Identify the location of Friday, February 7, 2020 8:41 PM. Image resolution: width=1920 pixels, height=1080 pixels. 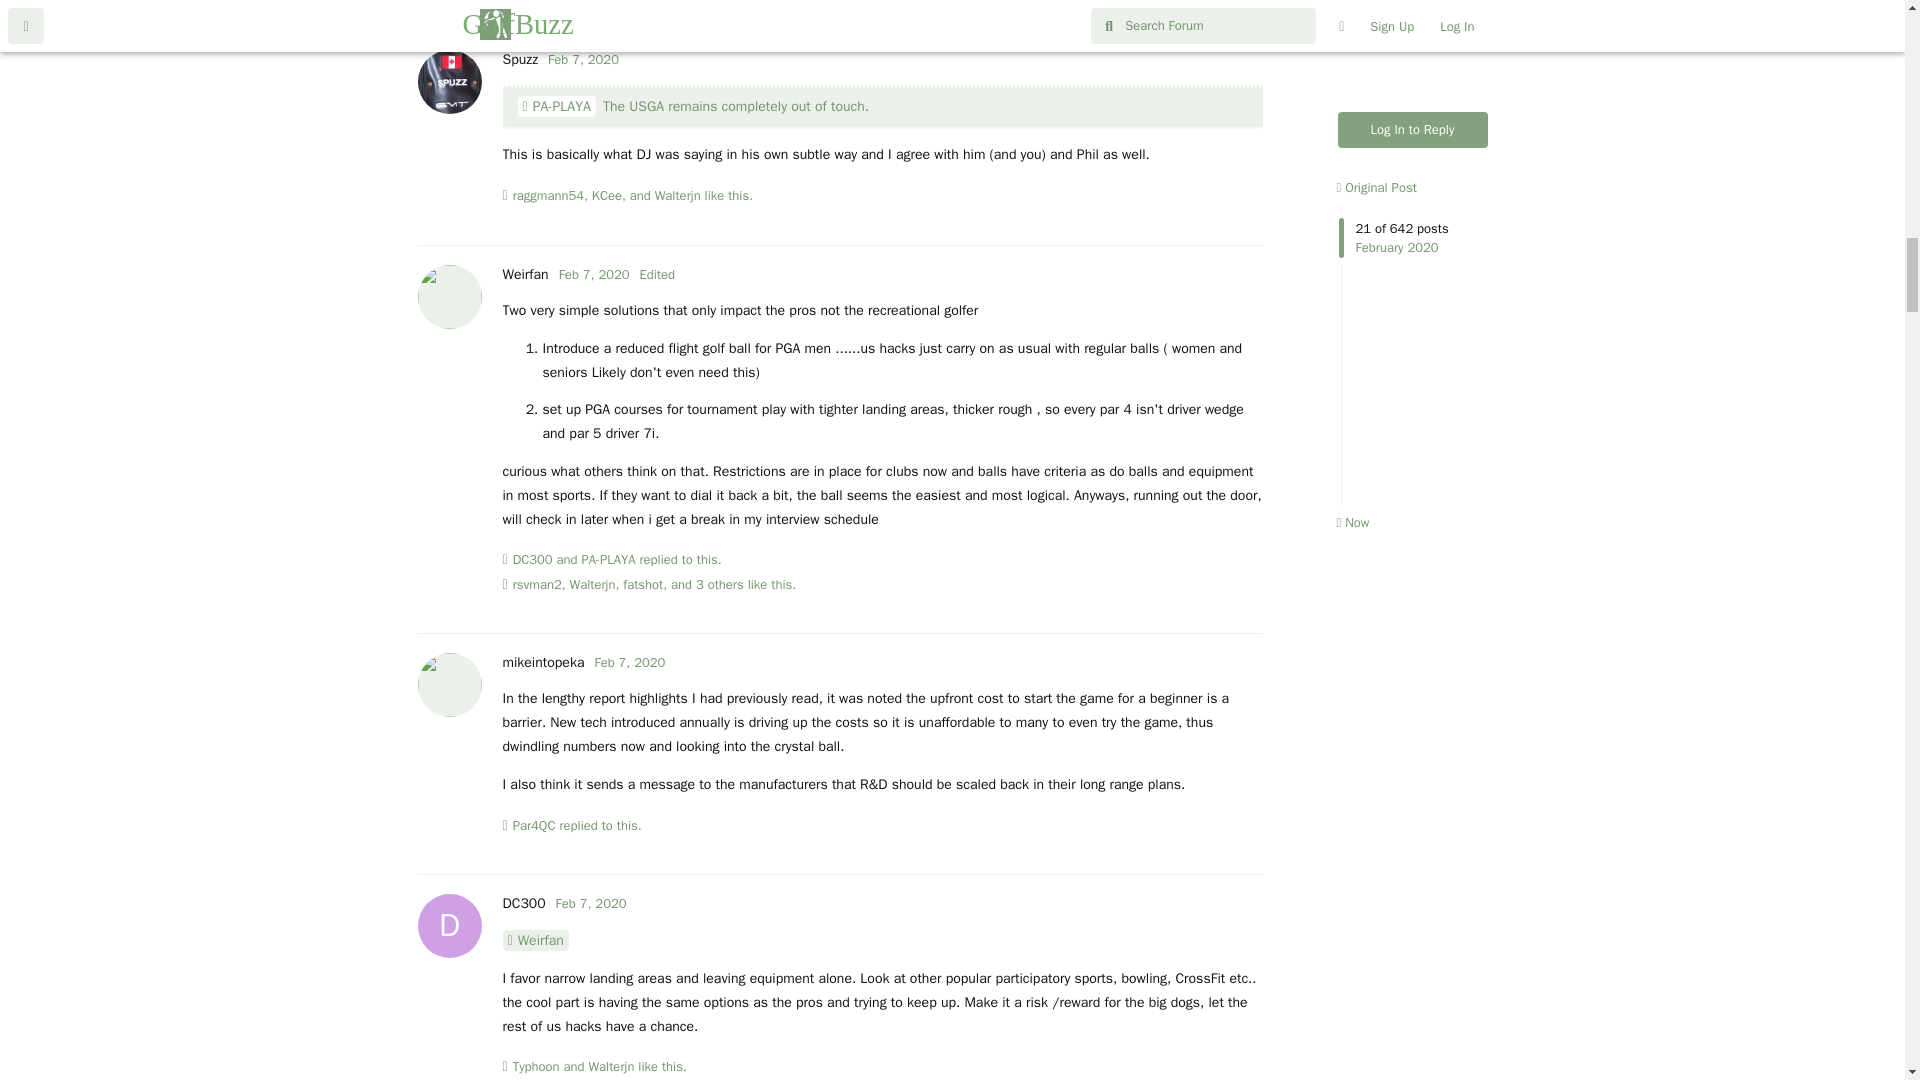
(582, 59).